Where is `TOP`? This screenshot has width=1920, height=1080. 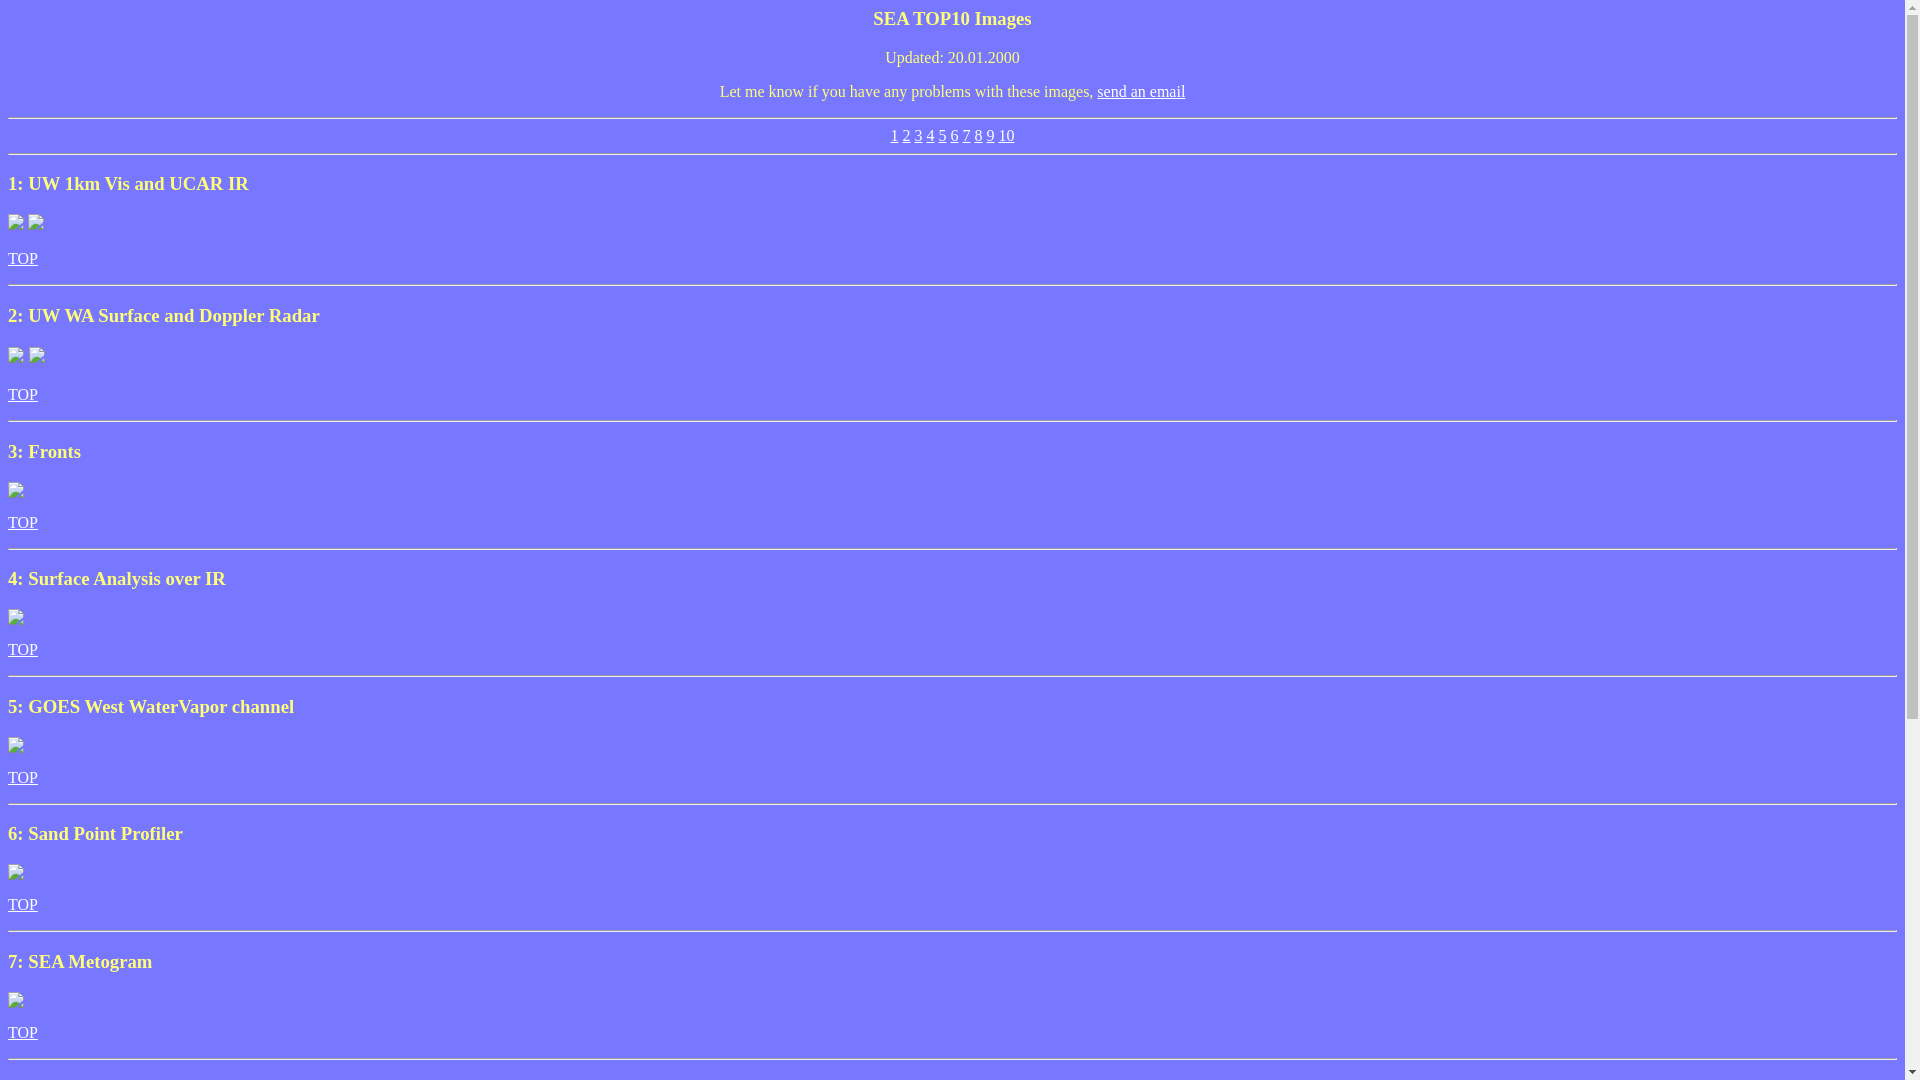 TOP is located at coordinates (23, 522).